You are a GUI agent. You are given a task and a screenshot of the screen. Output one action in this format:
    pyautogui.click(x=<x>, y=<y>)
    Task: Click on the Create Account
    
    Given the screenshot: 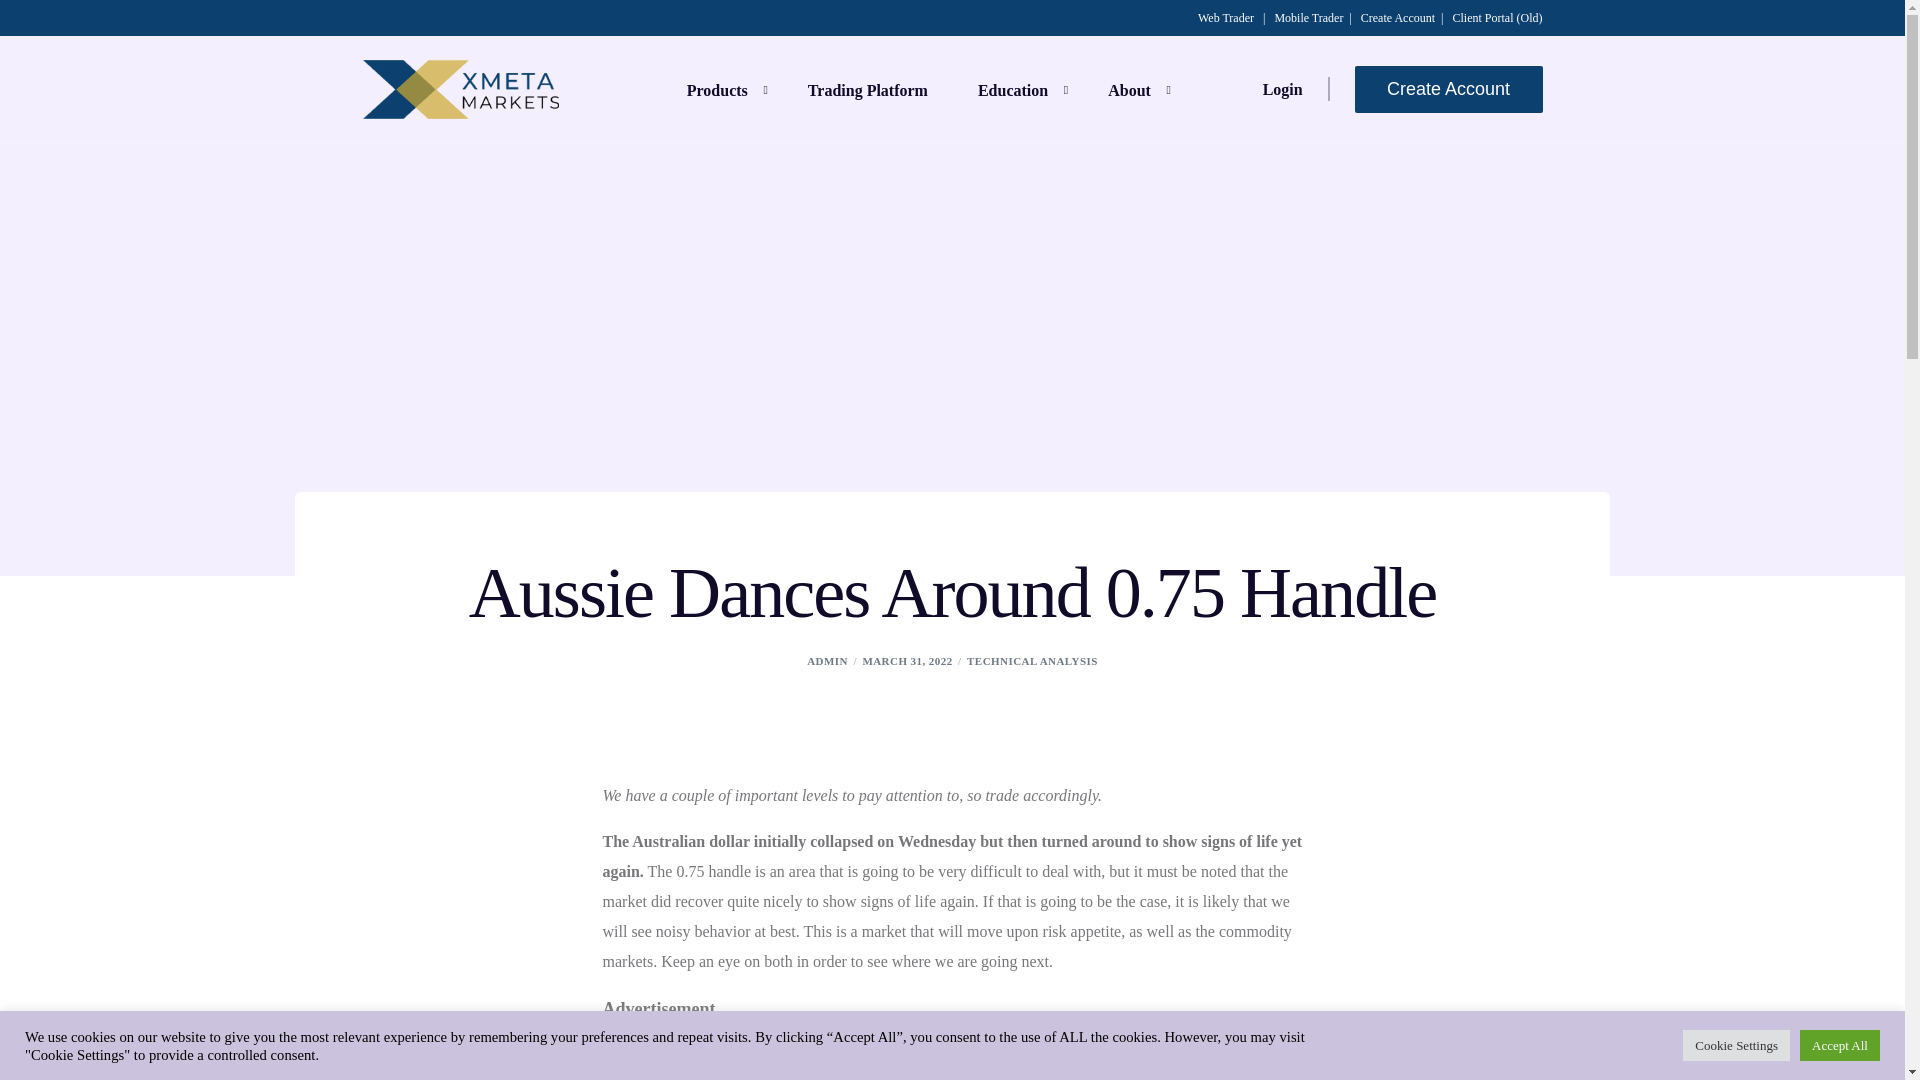 What is the action you would take?
    pyautogui.click(x=1398, y=17)
    